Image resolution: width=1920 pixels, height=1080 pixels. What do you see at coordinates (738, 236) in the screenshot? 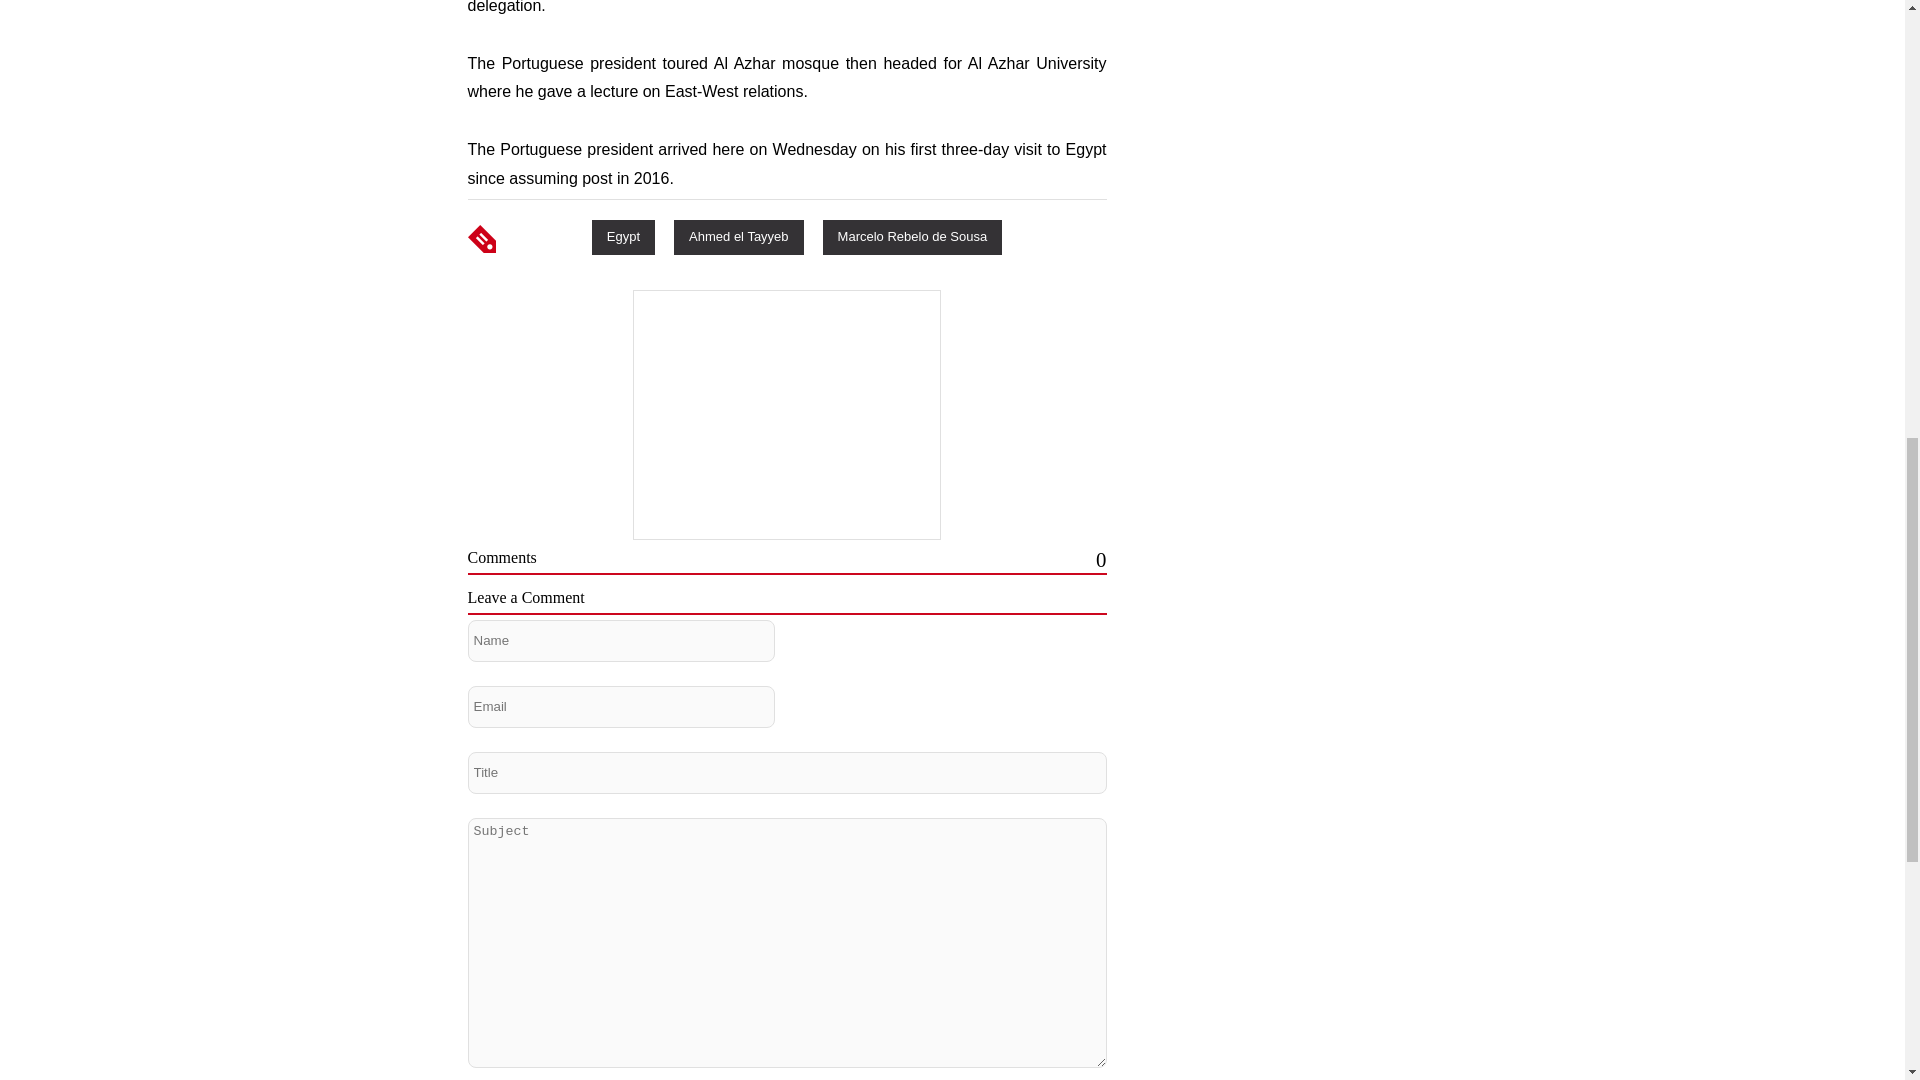
I see `Ahmed el Tayyeb` at bounding box center [738, 236].